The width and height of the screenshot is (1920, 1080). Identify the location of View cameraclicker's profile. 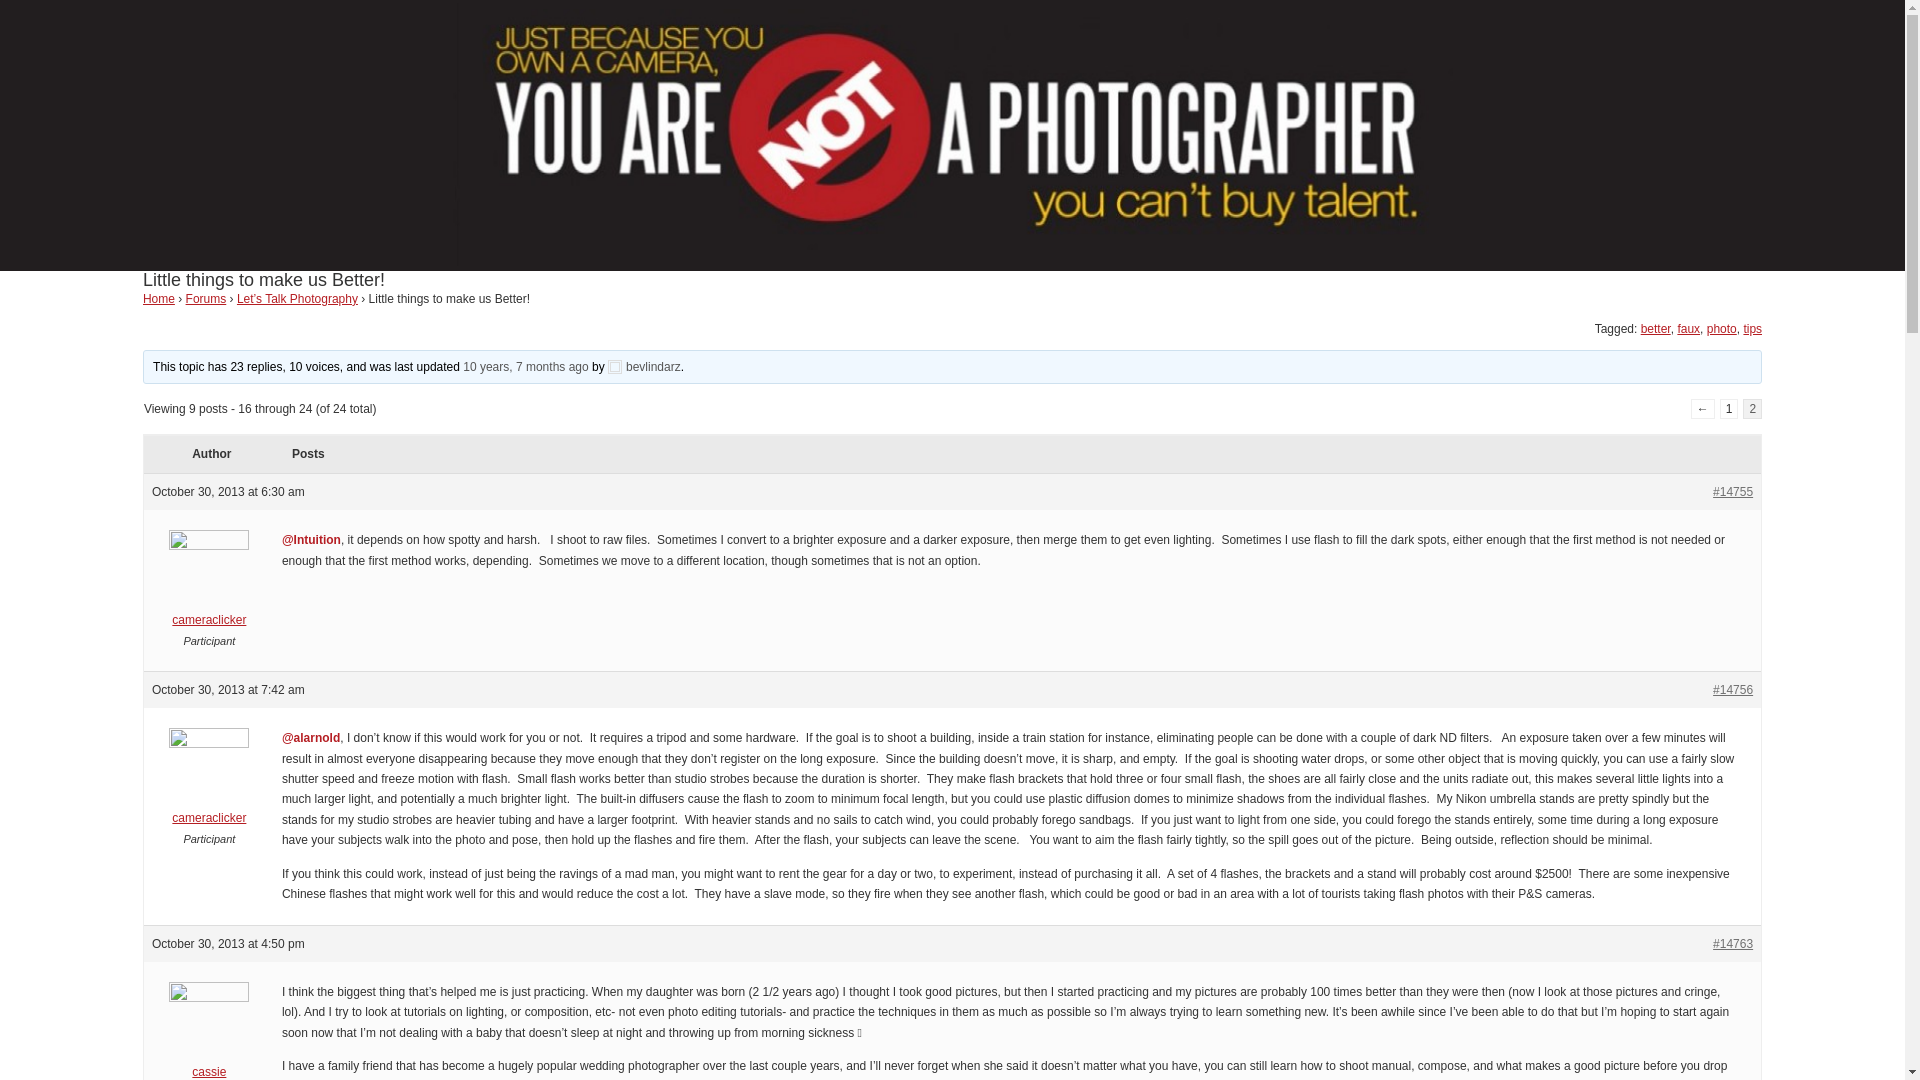
(208, 782).